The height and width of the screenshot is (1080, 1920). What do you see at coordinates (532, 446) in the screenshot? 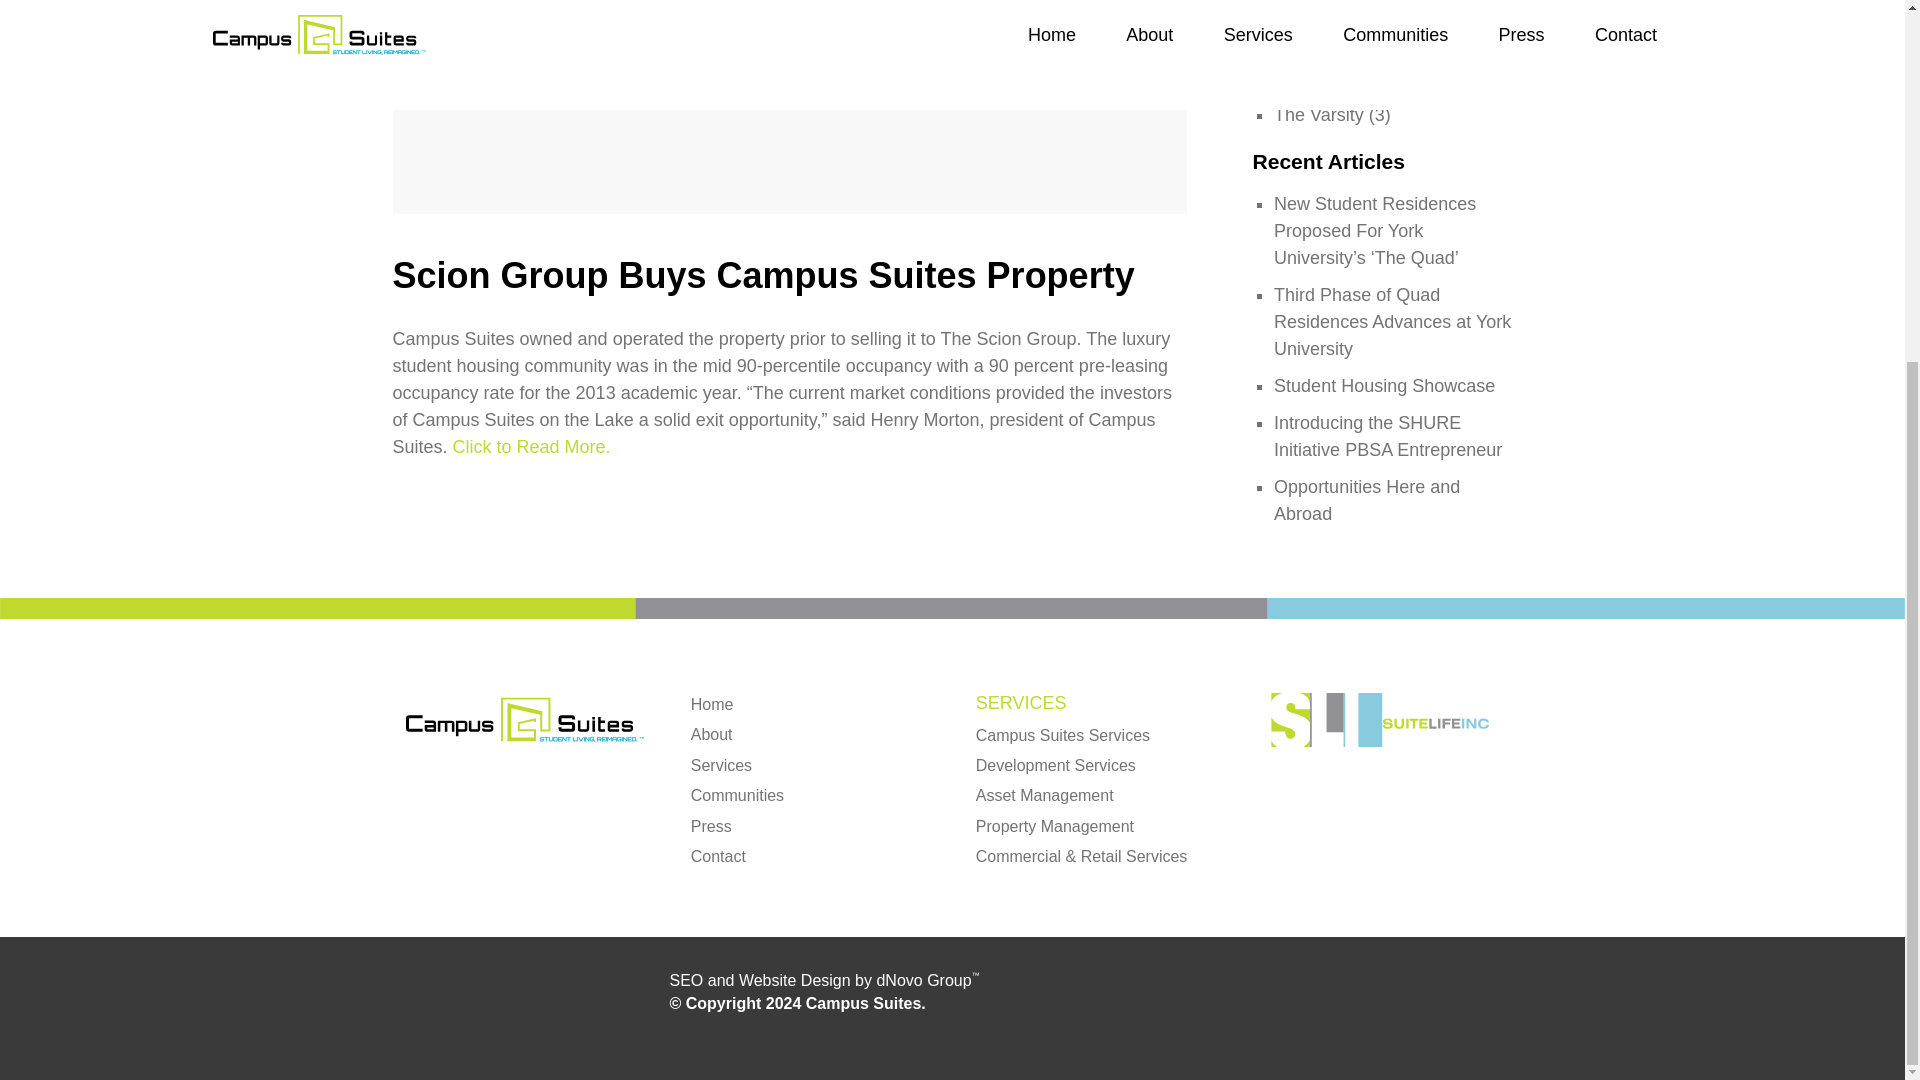
I see `Click to Read More.` at bounding box center [532, 446].